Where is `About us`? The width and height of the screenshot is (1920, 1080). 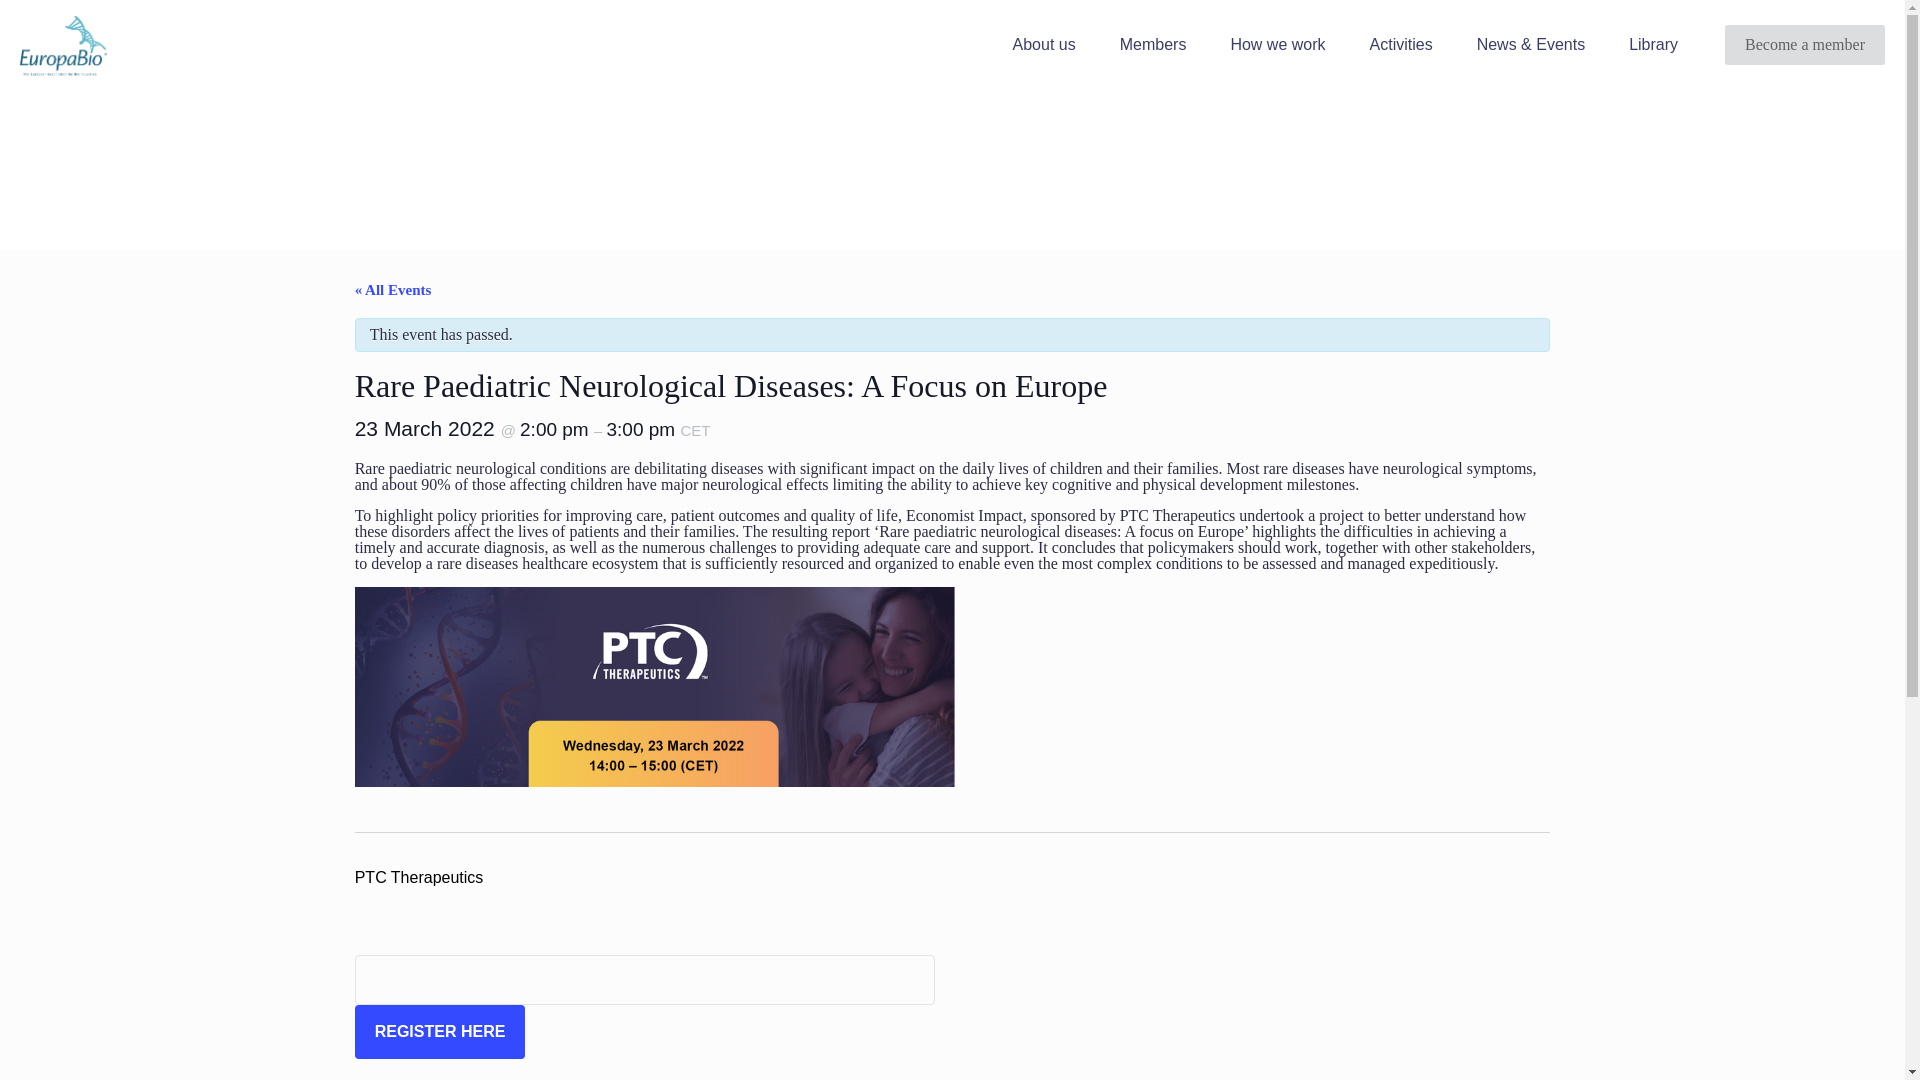 About us is located at coordinates (1044, 45).